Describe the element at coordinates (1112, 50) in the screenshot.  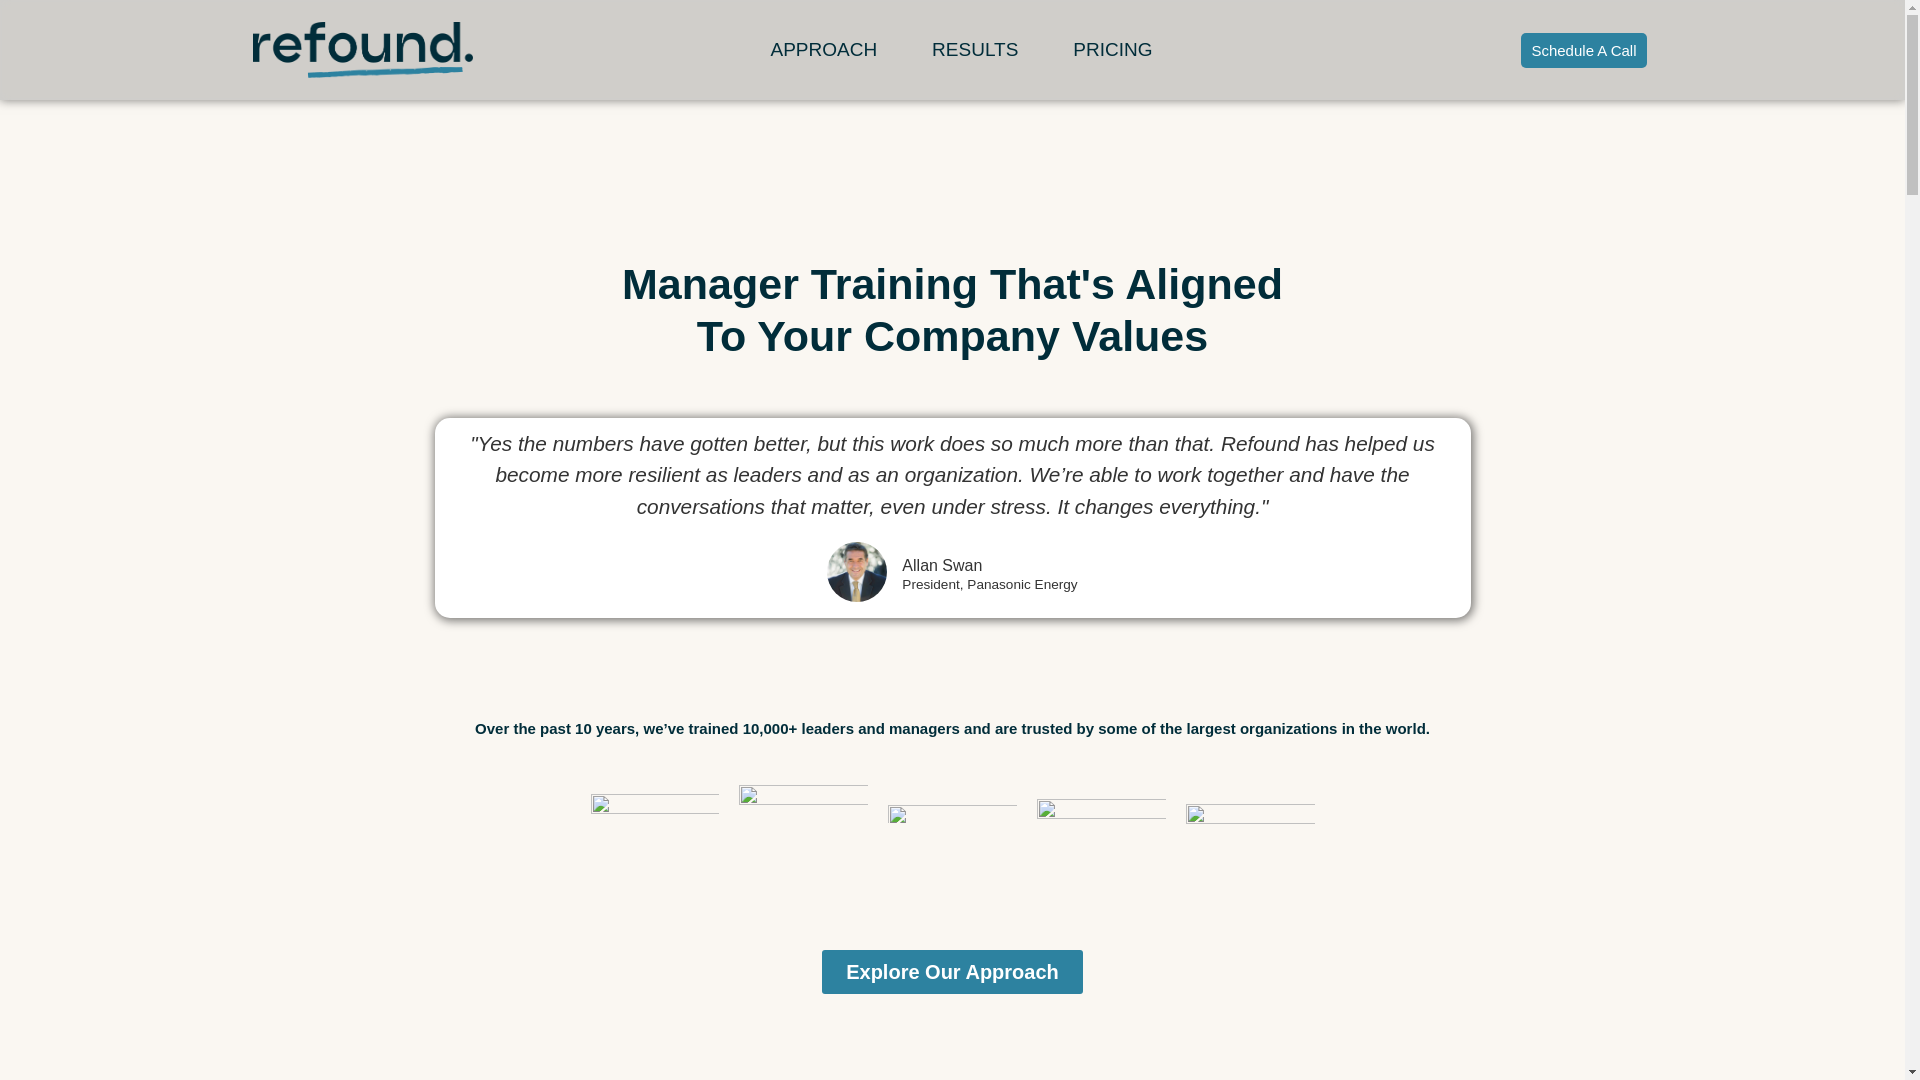
I see `PRICING` at that location.